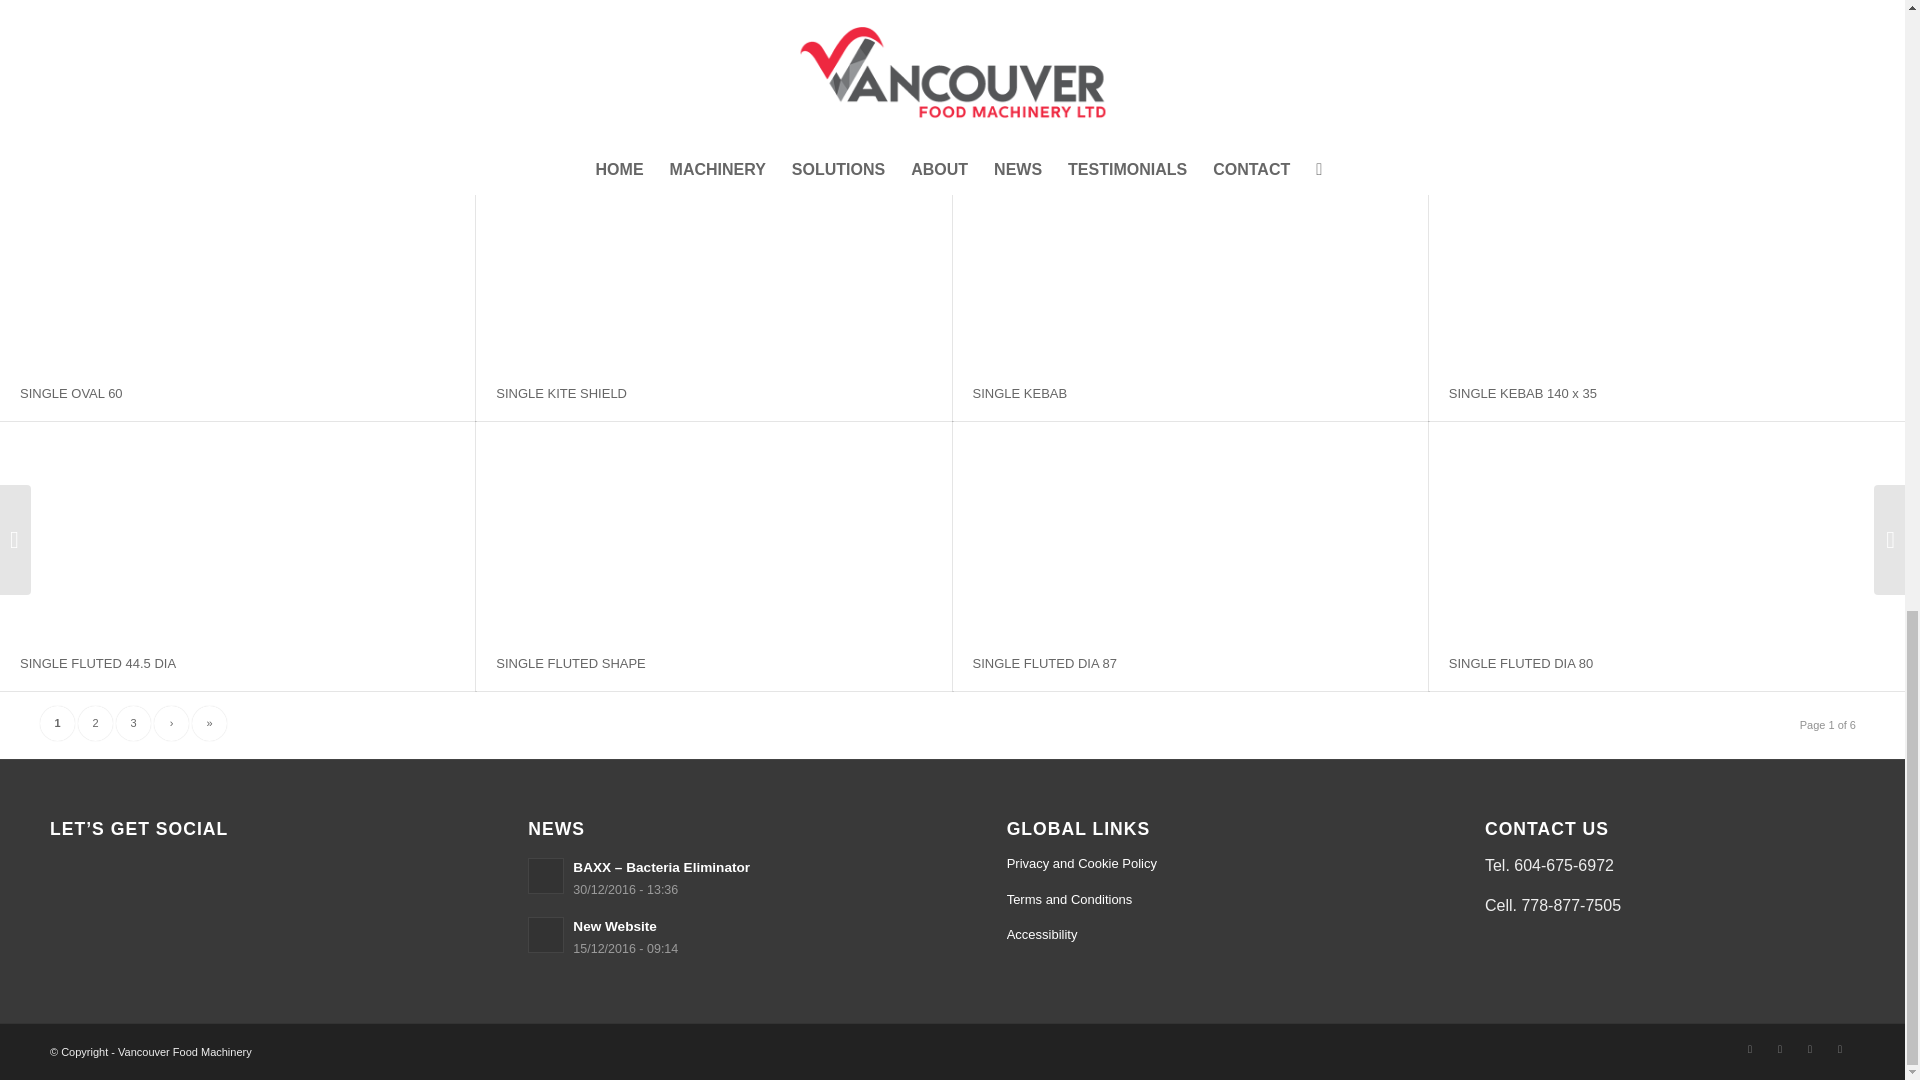  I want to click on SINGLE STRIPPED BURGER 110 x 70, so click(134, 124).